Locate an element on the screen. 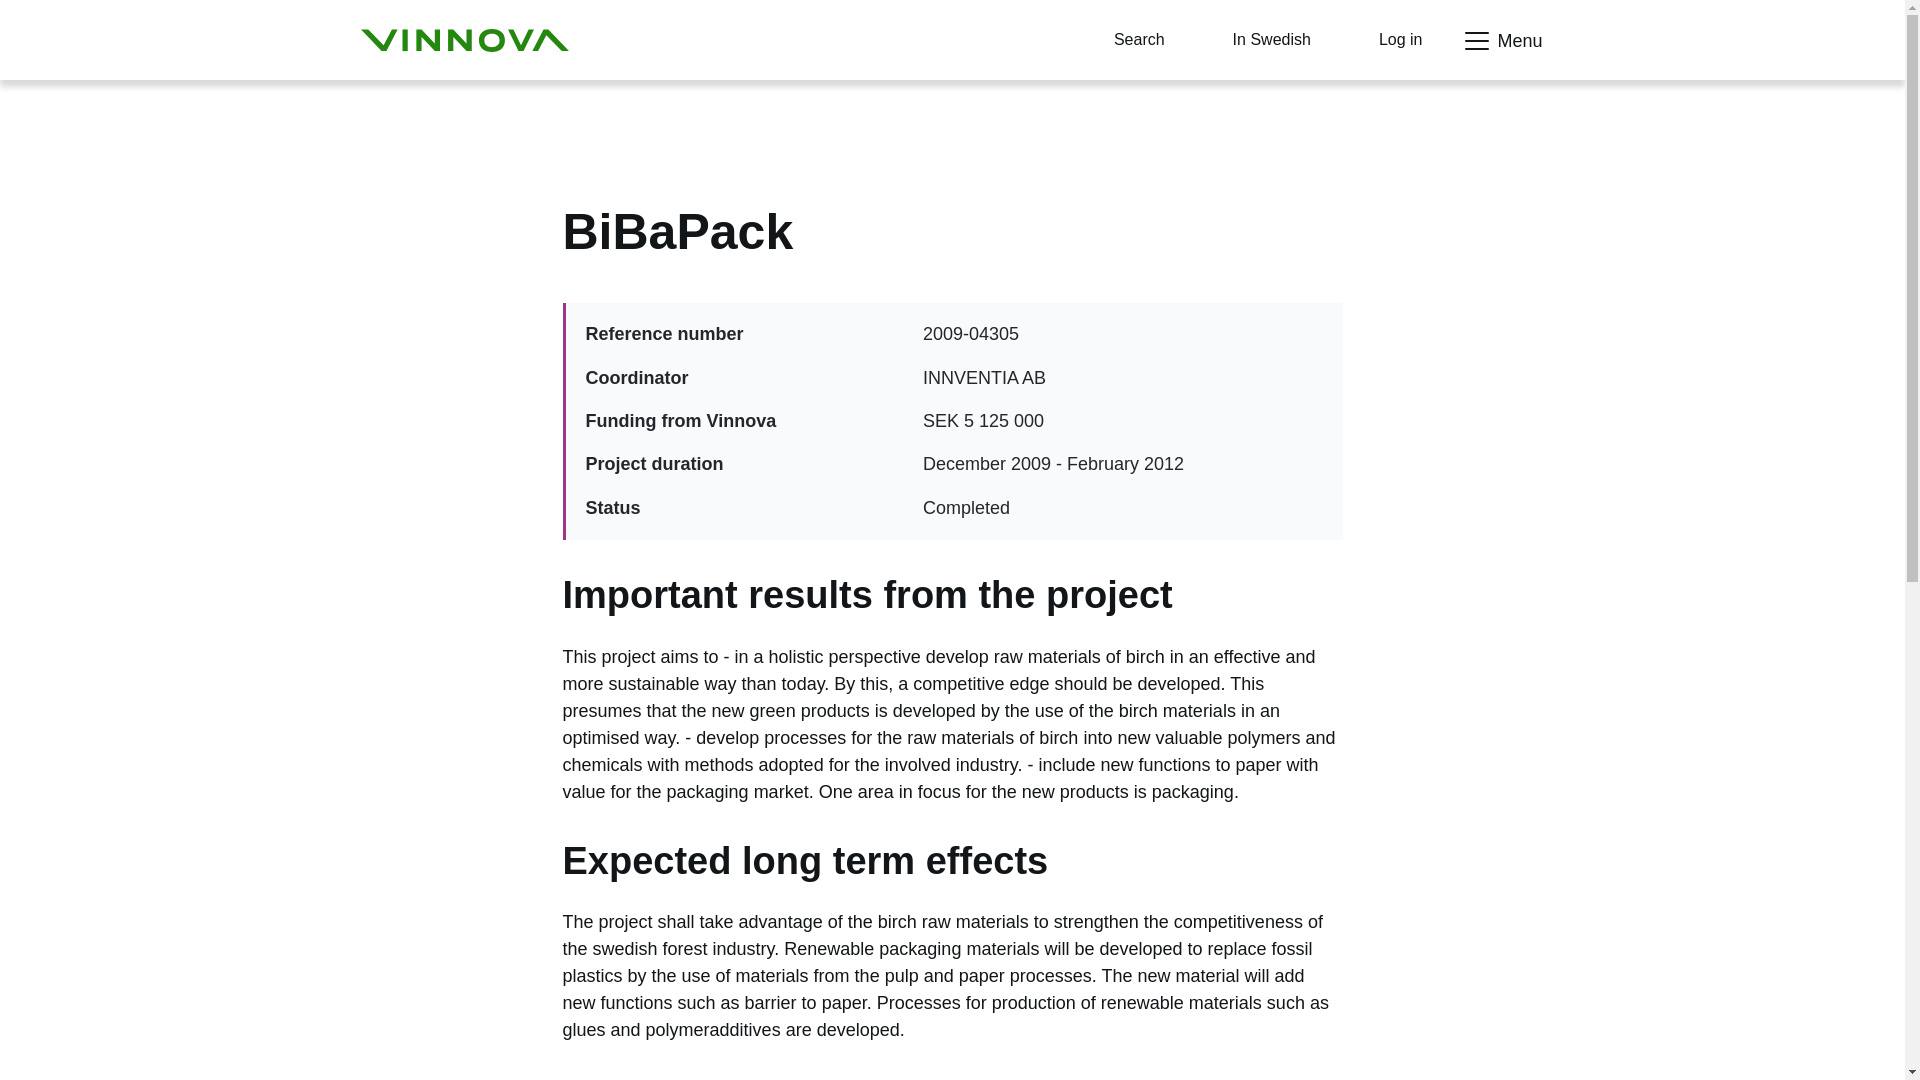  Vinnova logo, link to start page. is located at coordinates (464, 39).